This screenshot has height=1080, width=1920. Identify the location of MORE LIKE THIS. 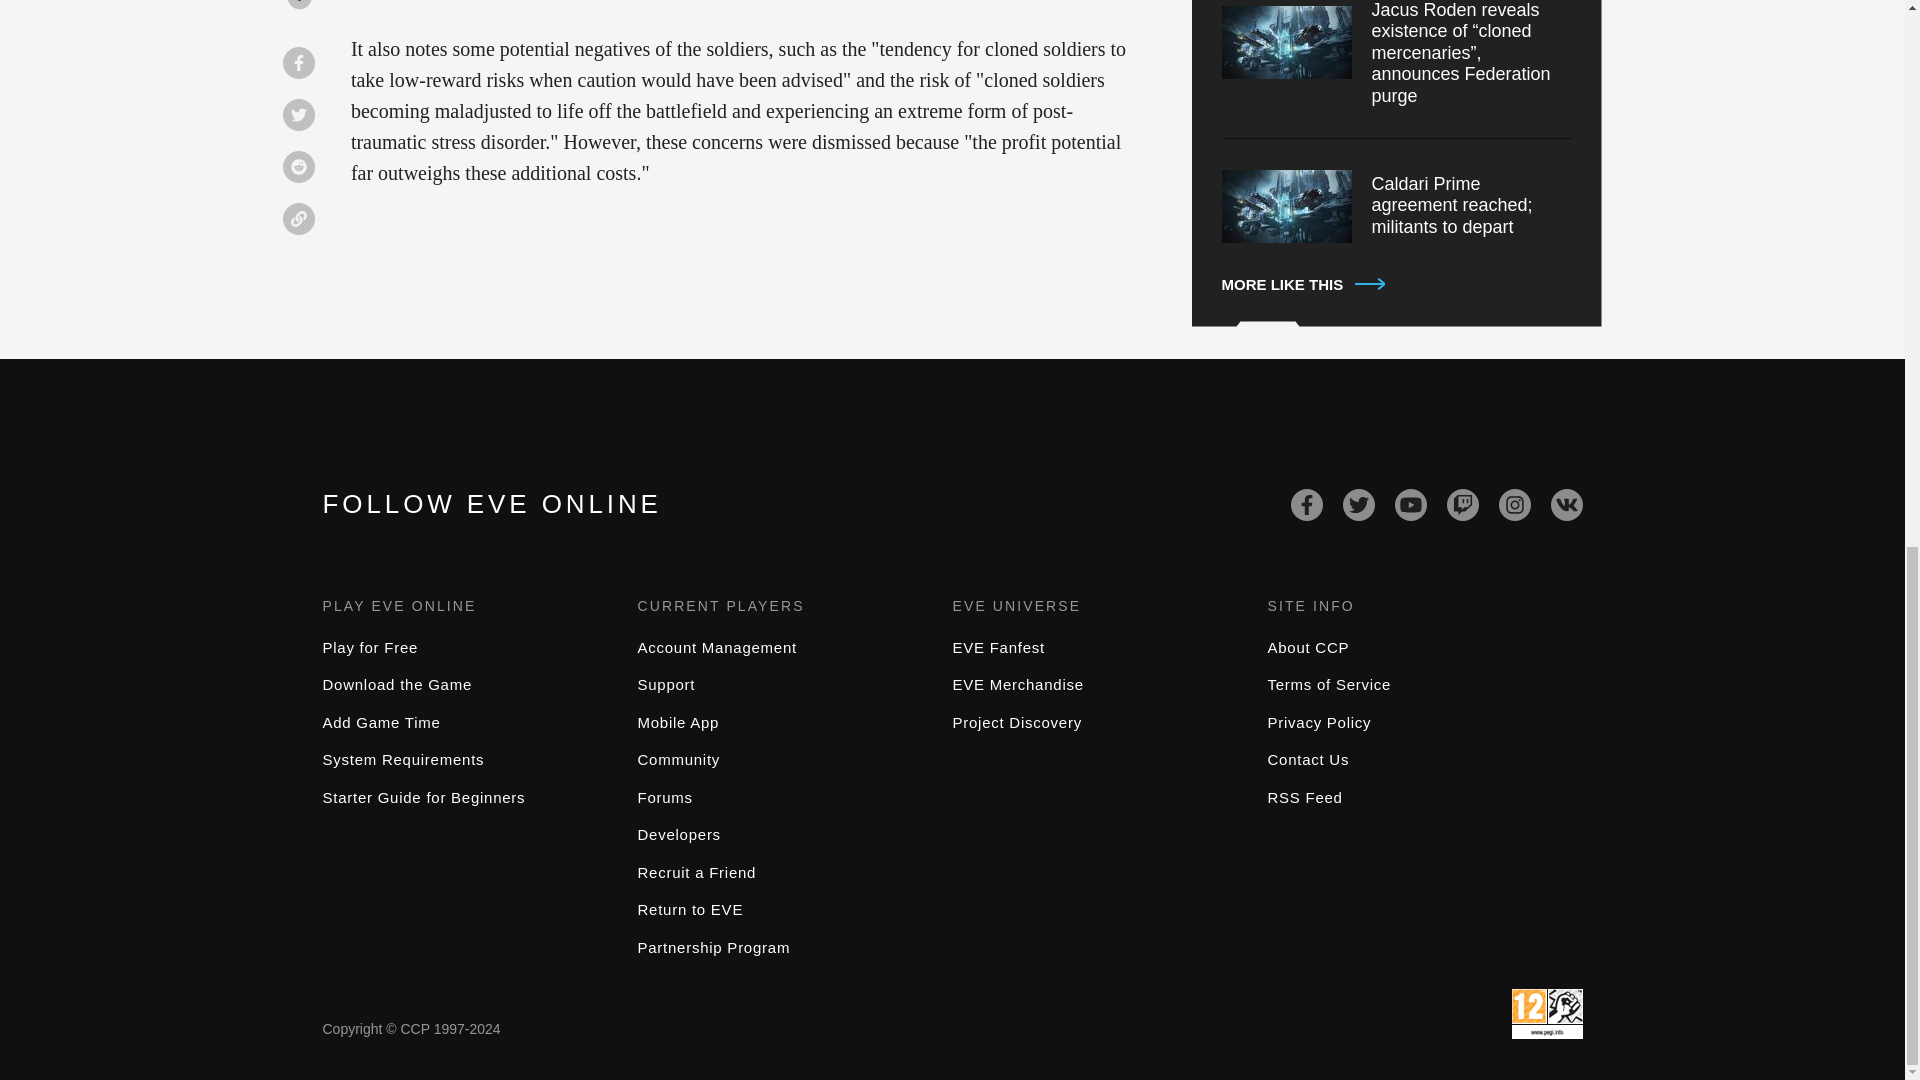
(1396, 285).